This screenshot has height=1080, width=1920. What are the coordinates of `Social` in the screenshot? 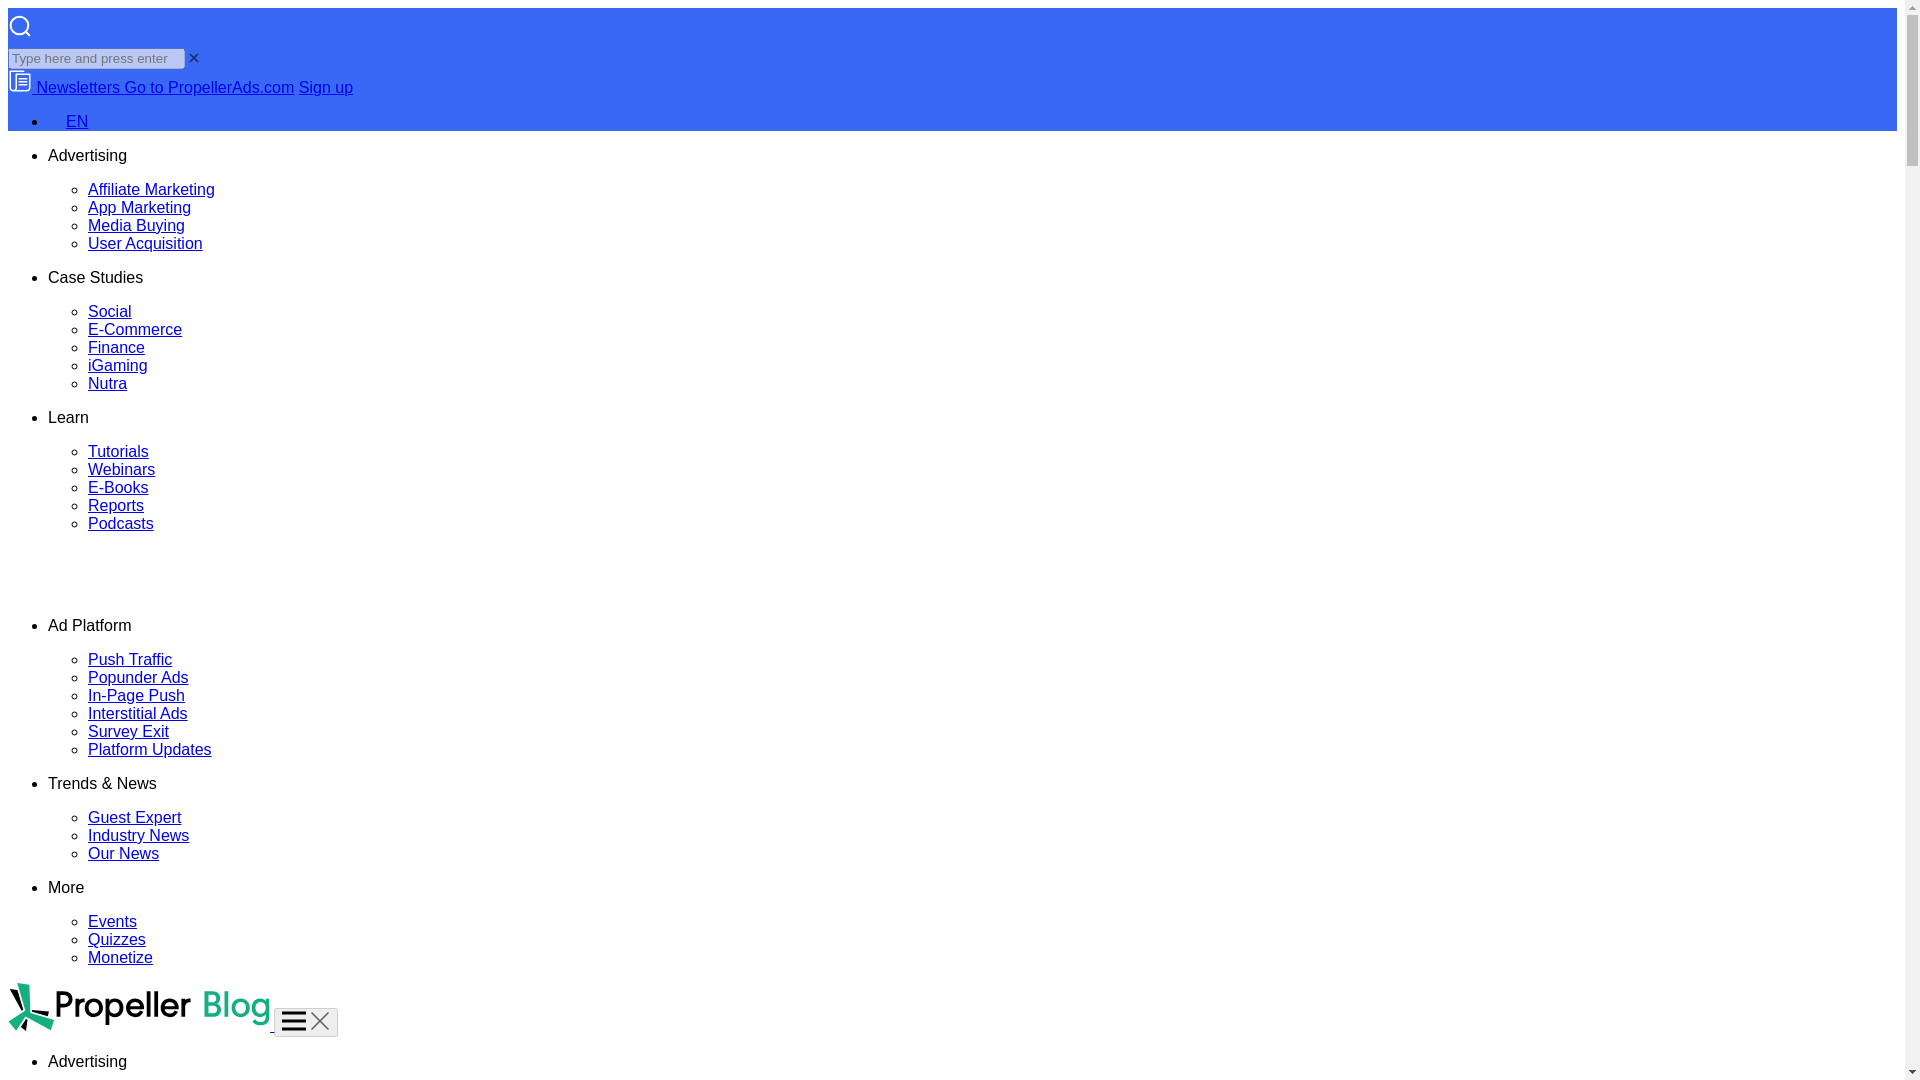 It's located at (110, 311).